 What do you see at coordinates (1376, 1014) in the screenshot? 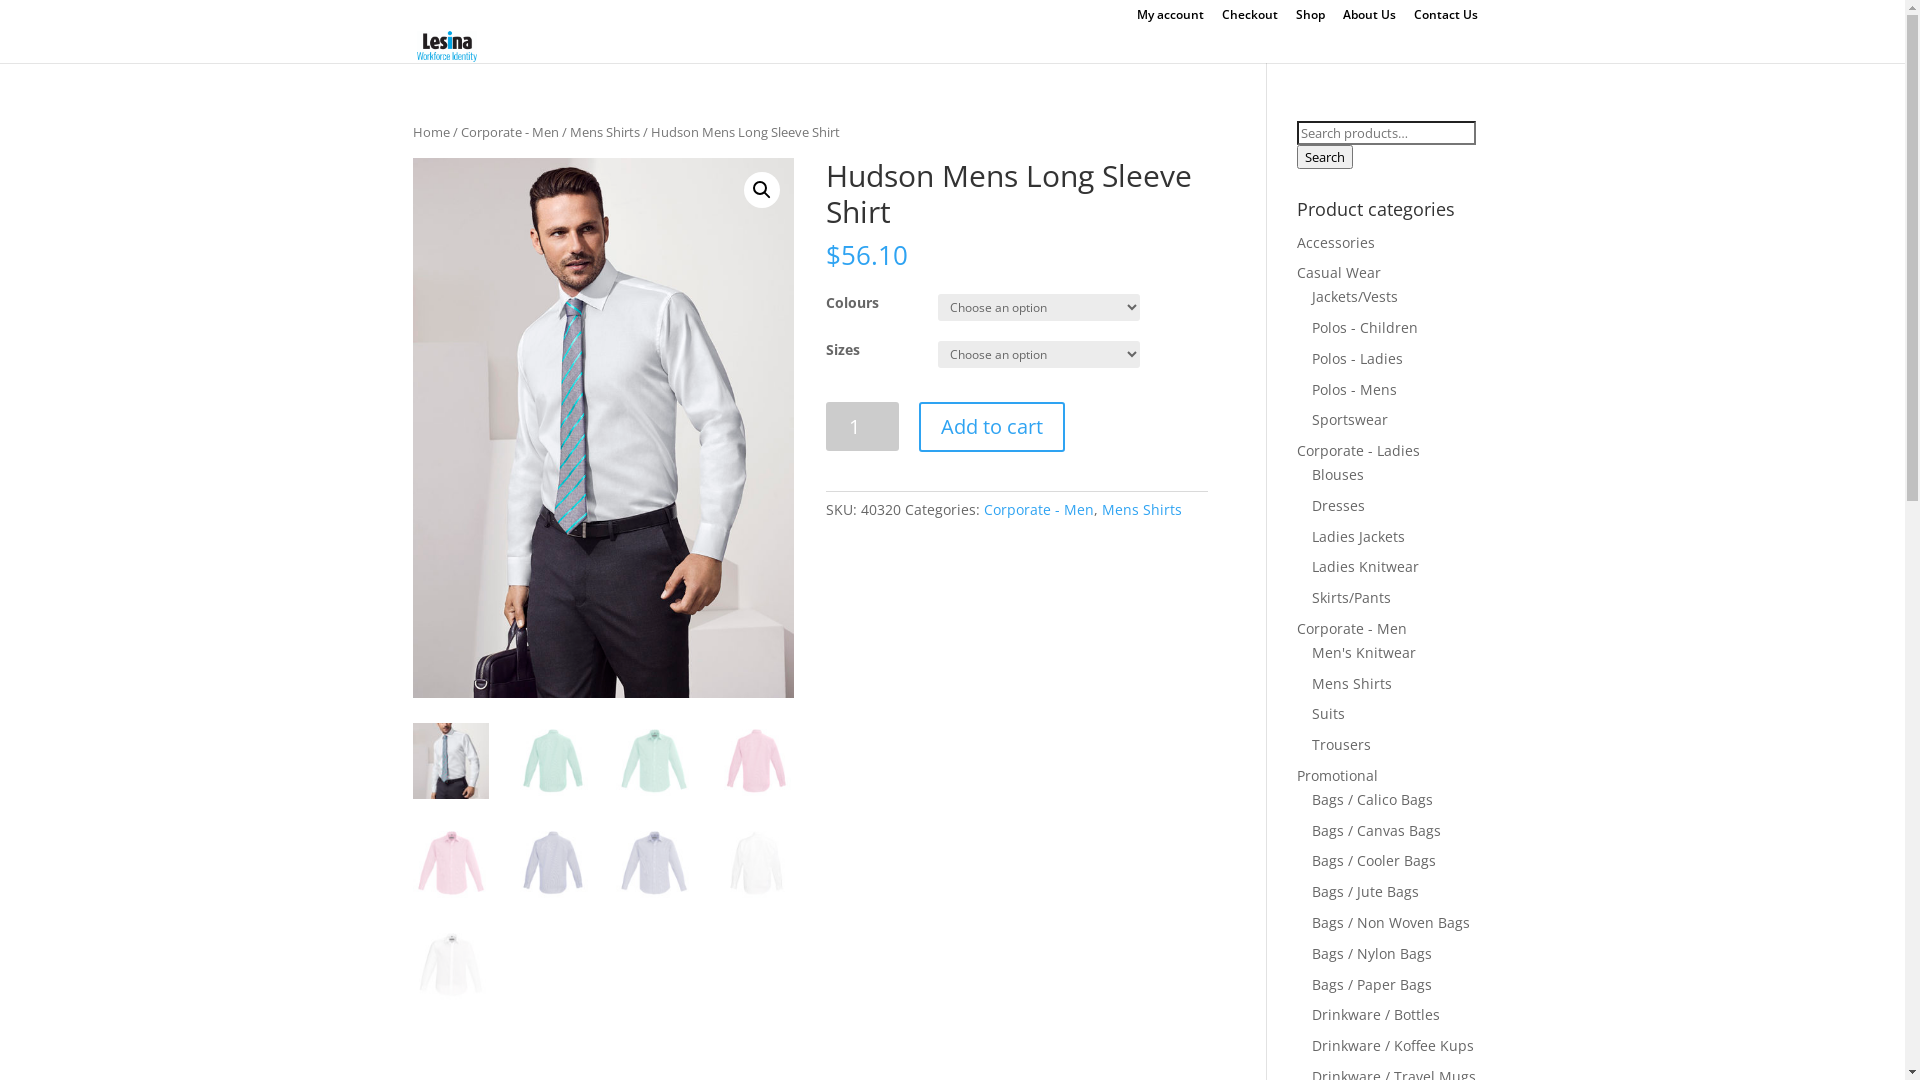
I see `Drinkware / Bottles` at bounding box center [1376, 1014].